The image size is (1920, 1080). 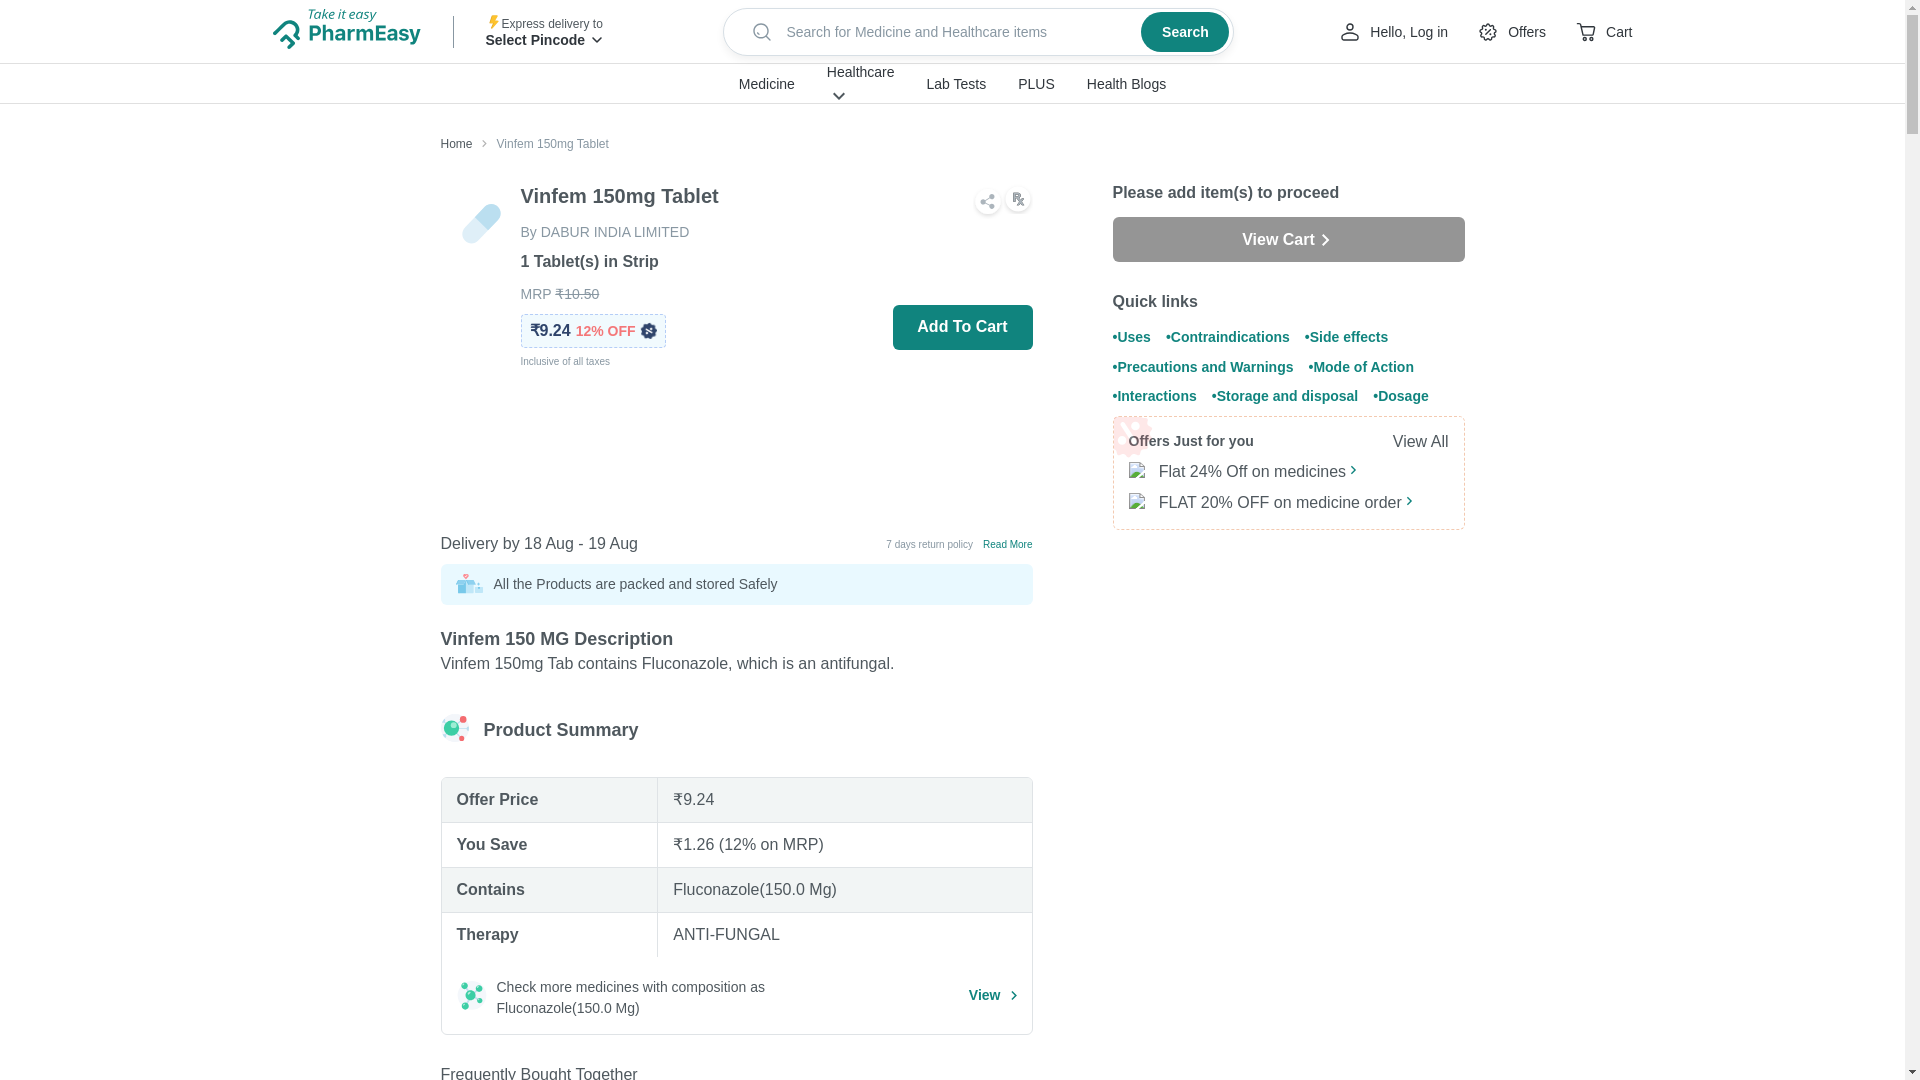 I want to click on Health Blogs, so click(x=1126, y=84).